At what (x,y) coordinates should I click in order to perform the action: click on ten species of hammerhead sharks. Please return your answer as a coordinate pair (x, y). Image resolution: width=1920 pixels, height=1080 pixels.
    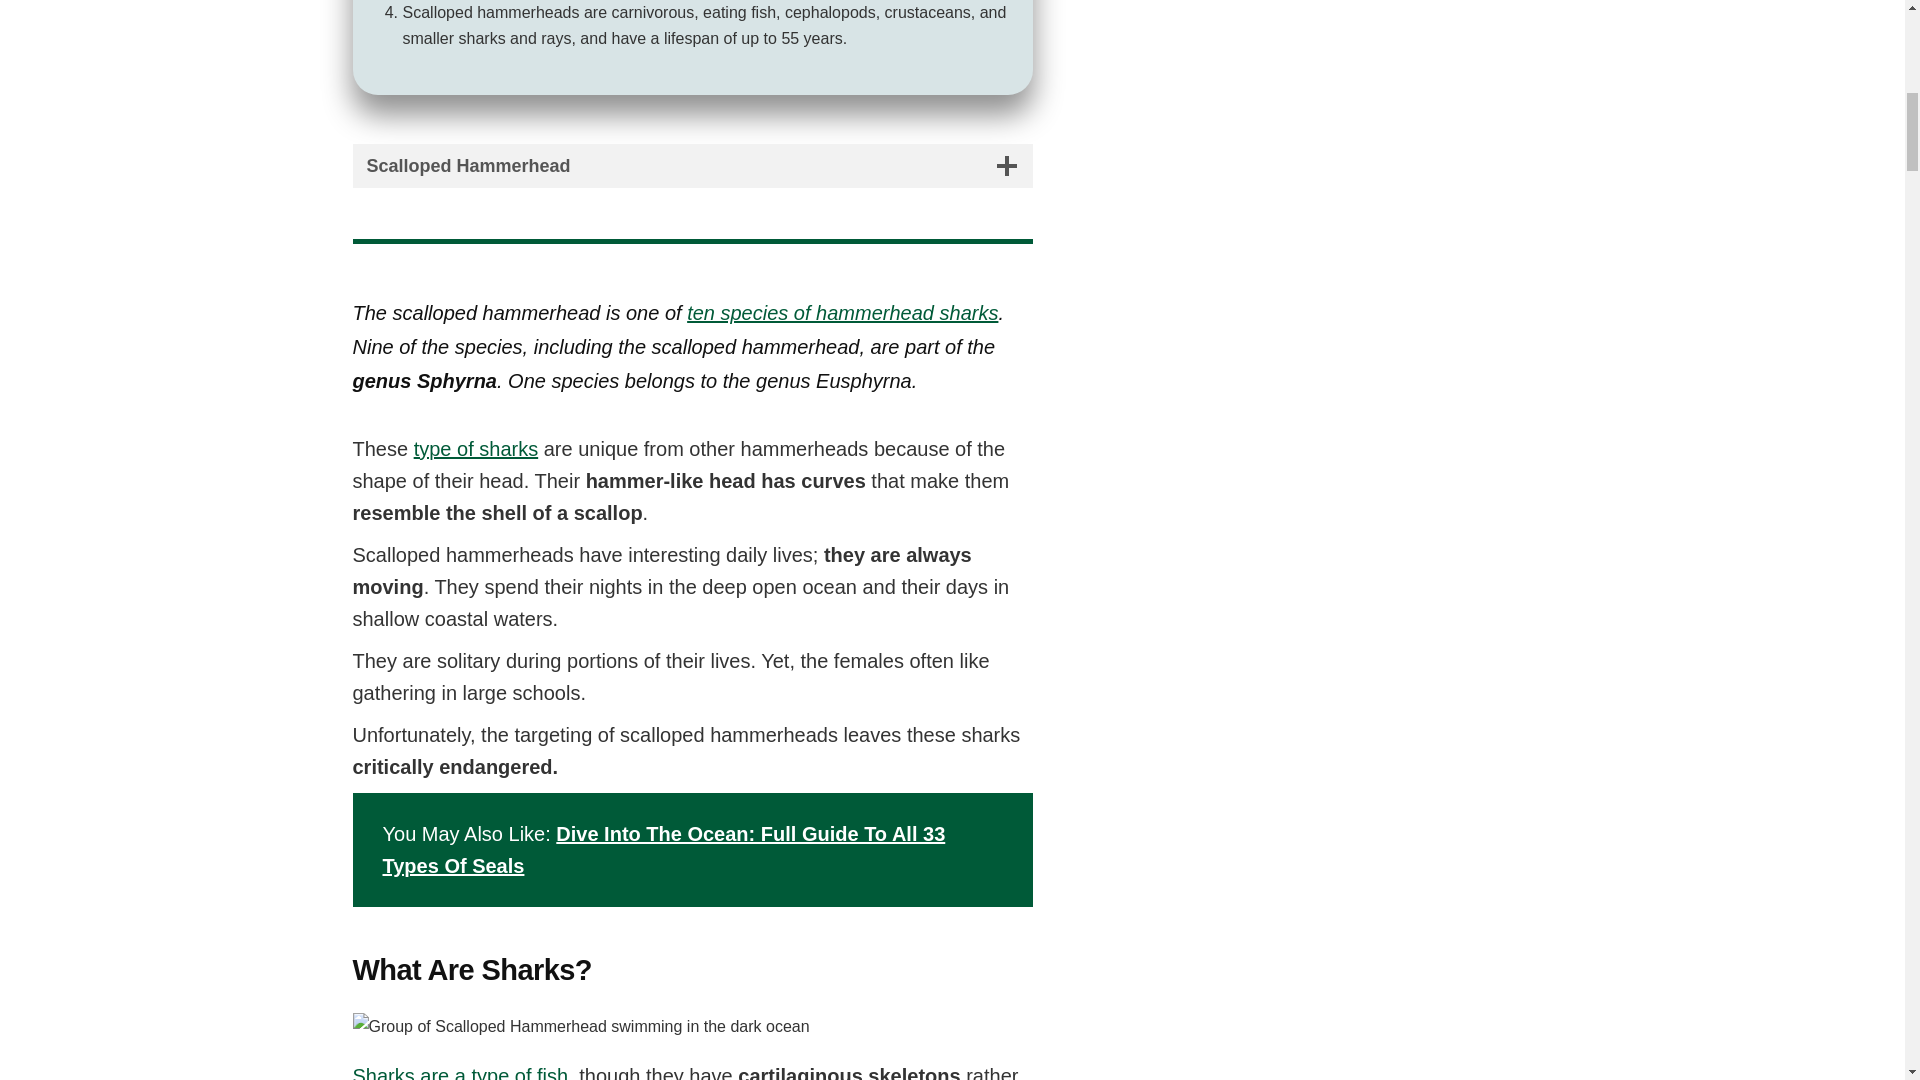
    Looking at the image, I should click on (842, 313).